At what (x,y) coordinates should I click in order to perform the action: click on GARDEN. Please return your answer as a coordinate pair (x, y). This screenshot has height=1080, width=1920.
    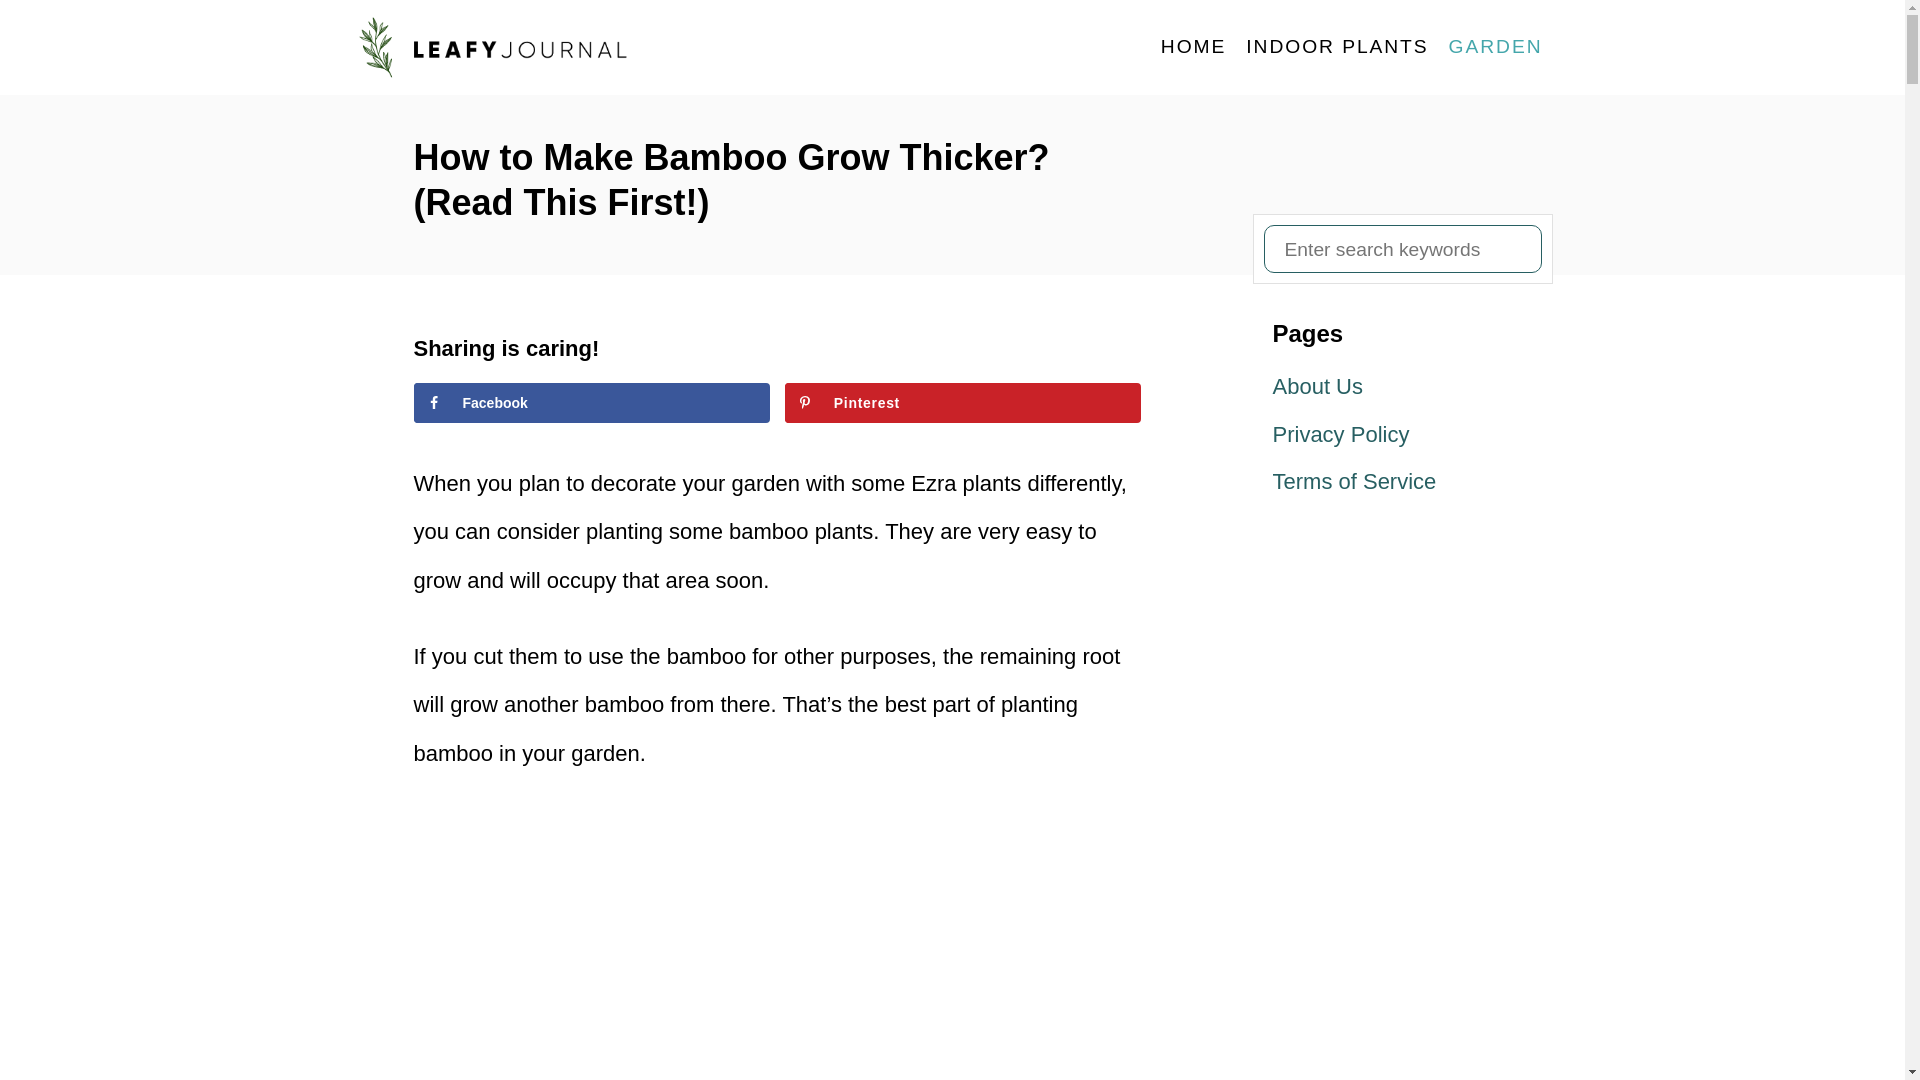
    Looking at the image, I should click on (1496, 46).